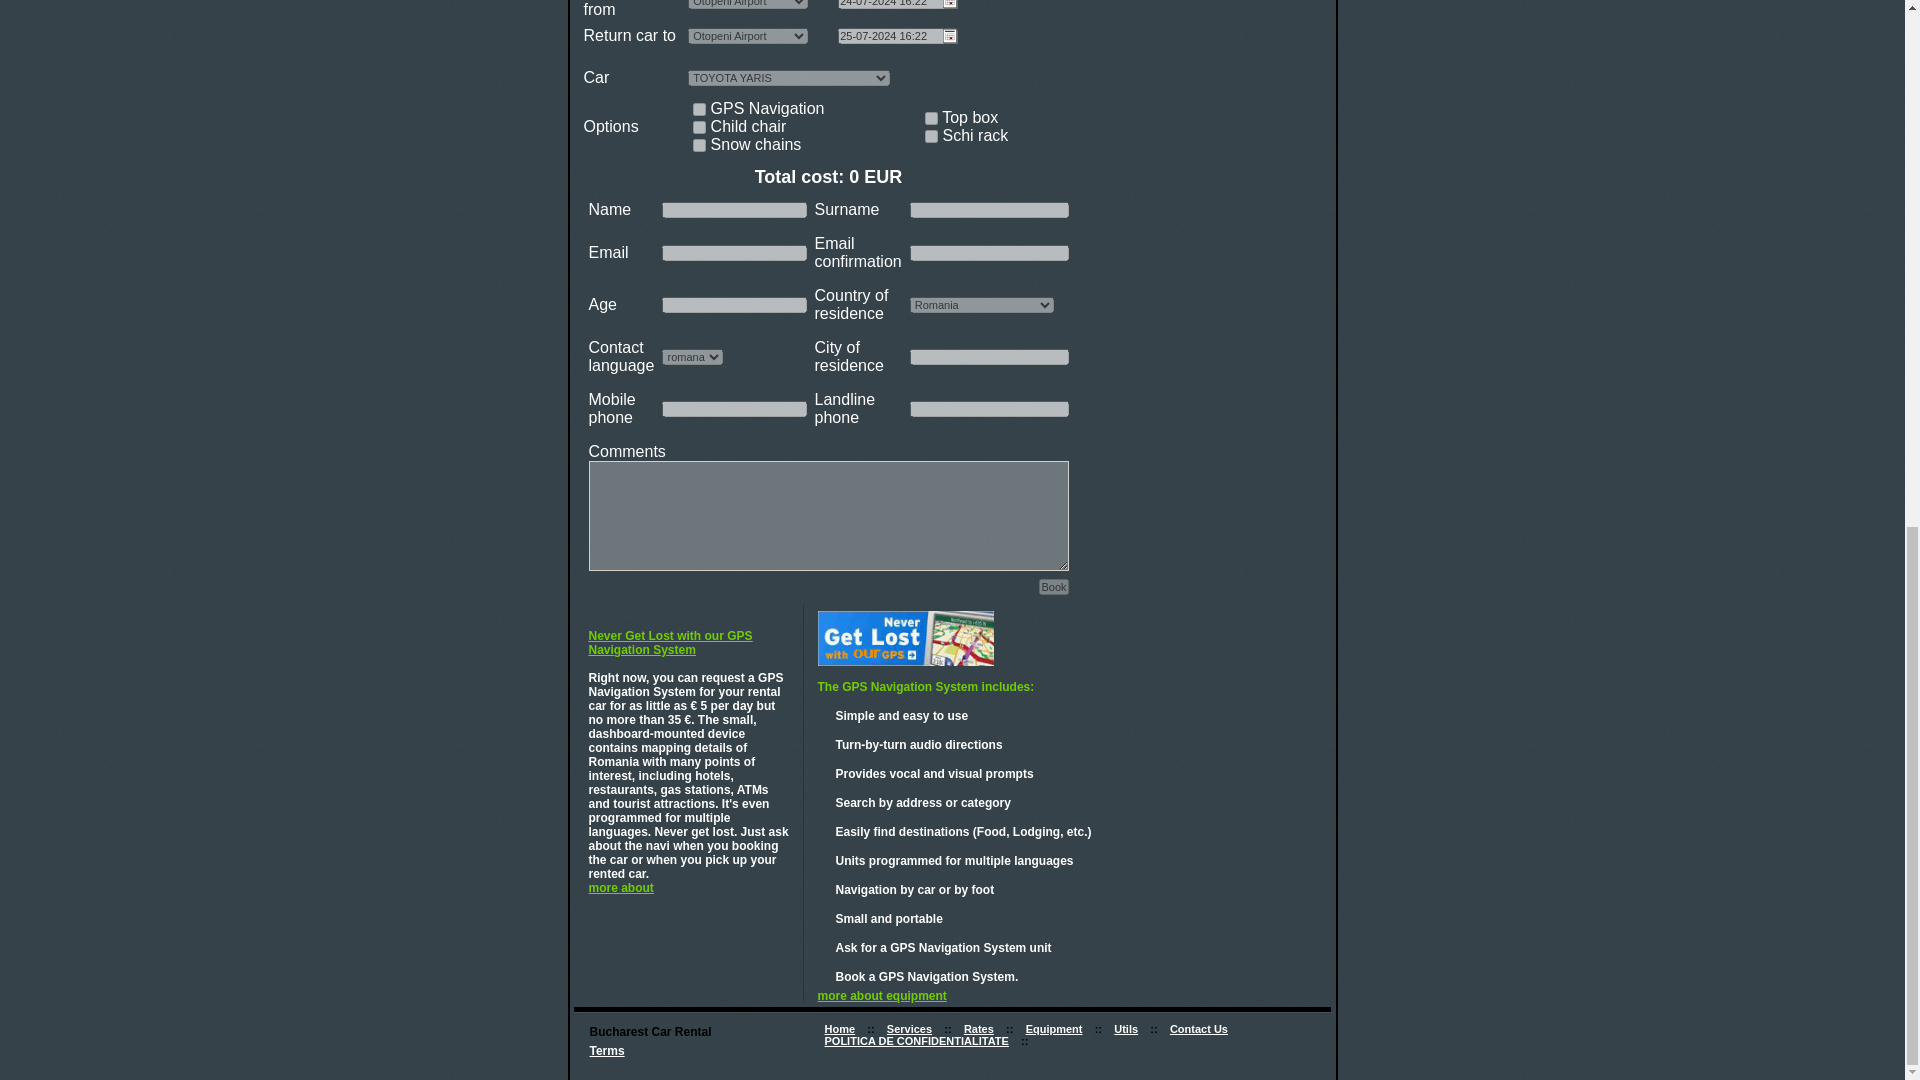  Describe the element at coordinates (932, 136) in the screenshot. I see `schiuri` at that location.